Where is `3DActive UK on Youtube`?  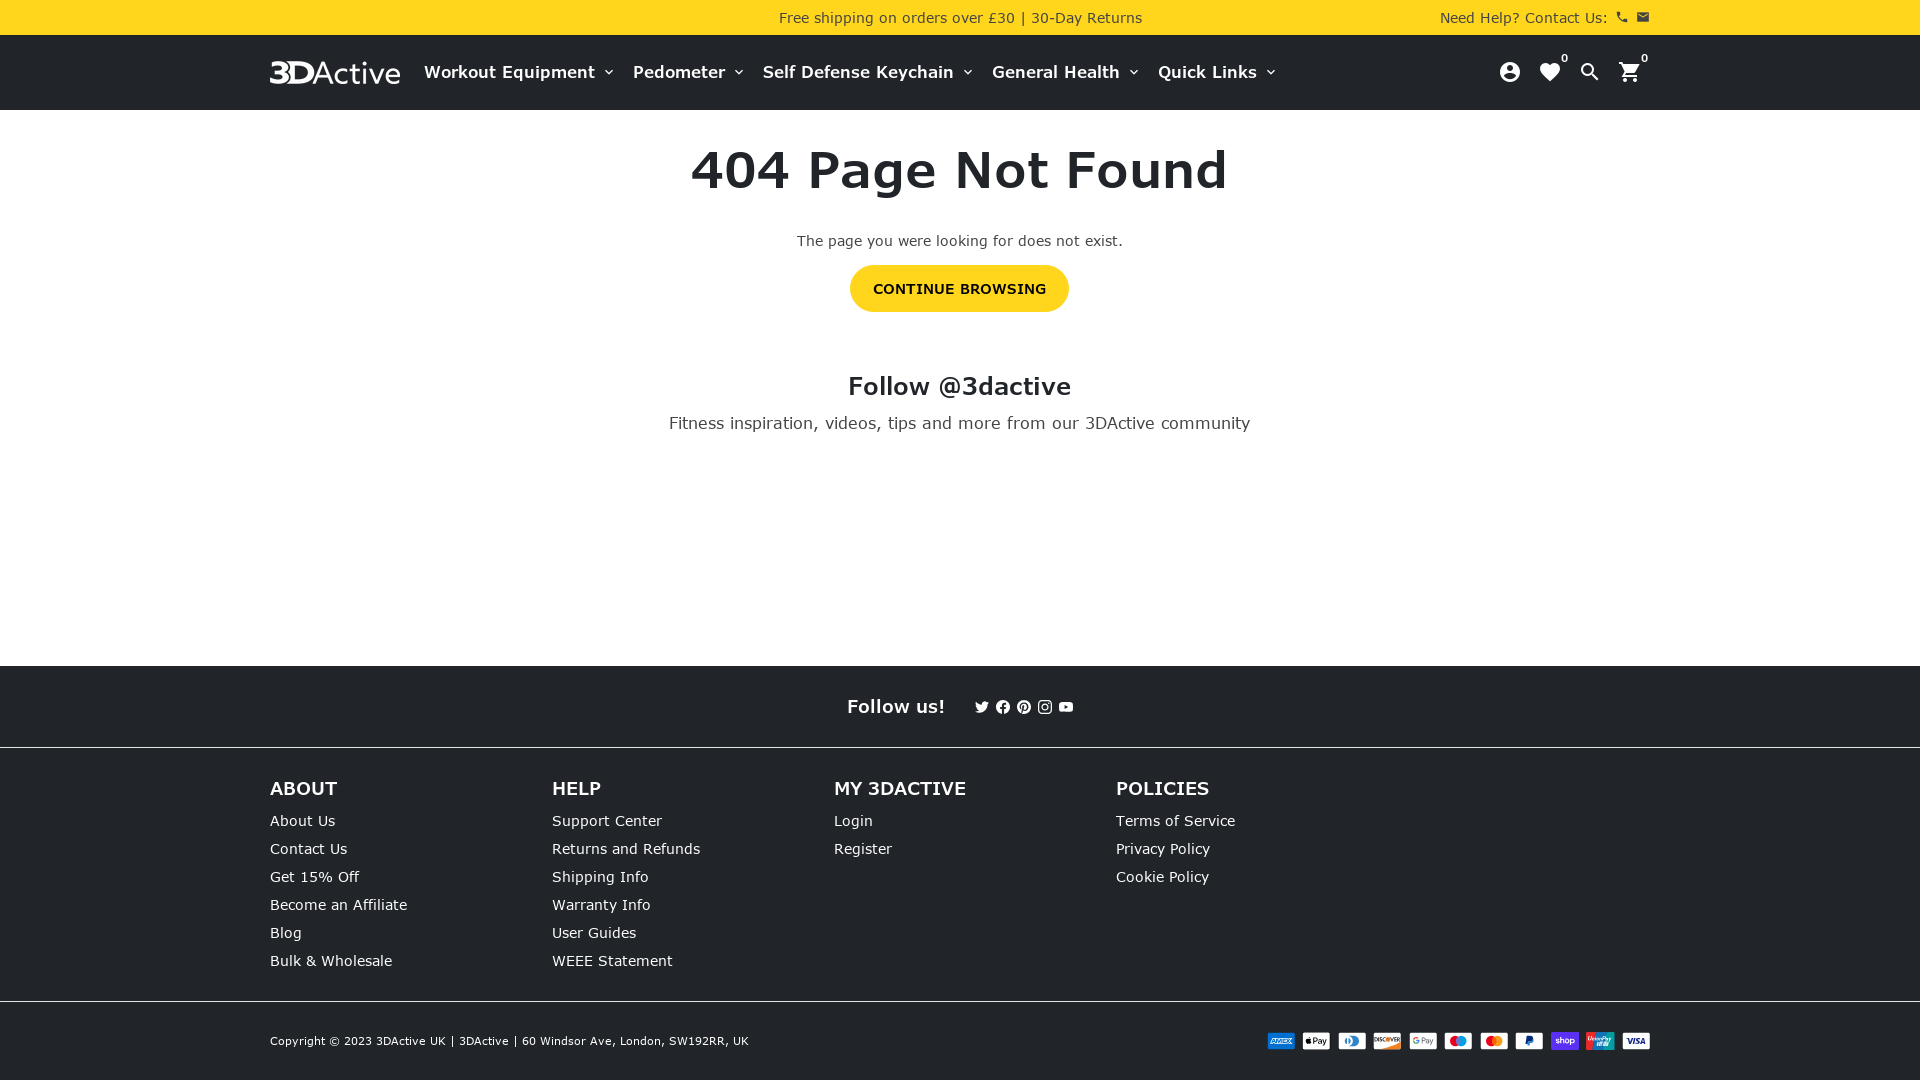
3DActive UK on Youtube is located at coordinates (1066, 706).